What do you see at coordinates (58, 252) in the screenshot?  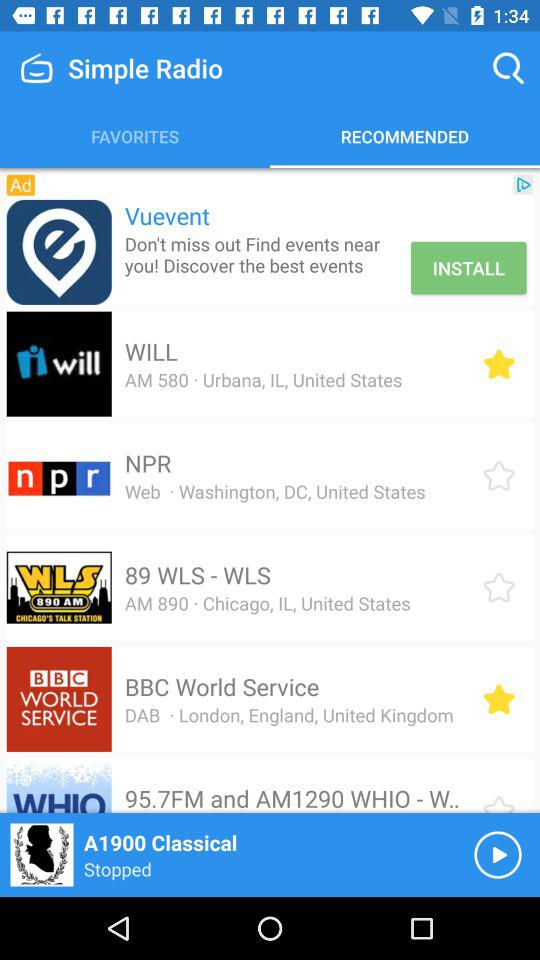 I see `opens a company 's website` at bounding box center [58, 252].